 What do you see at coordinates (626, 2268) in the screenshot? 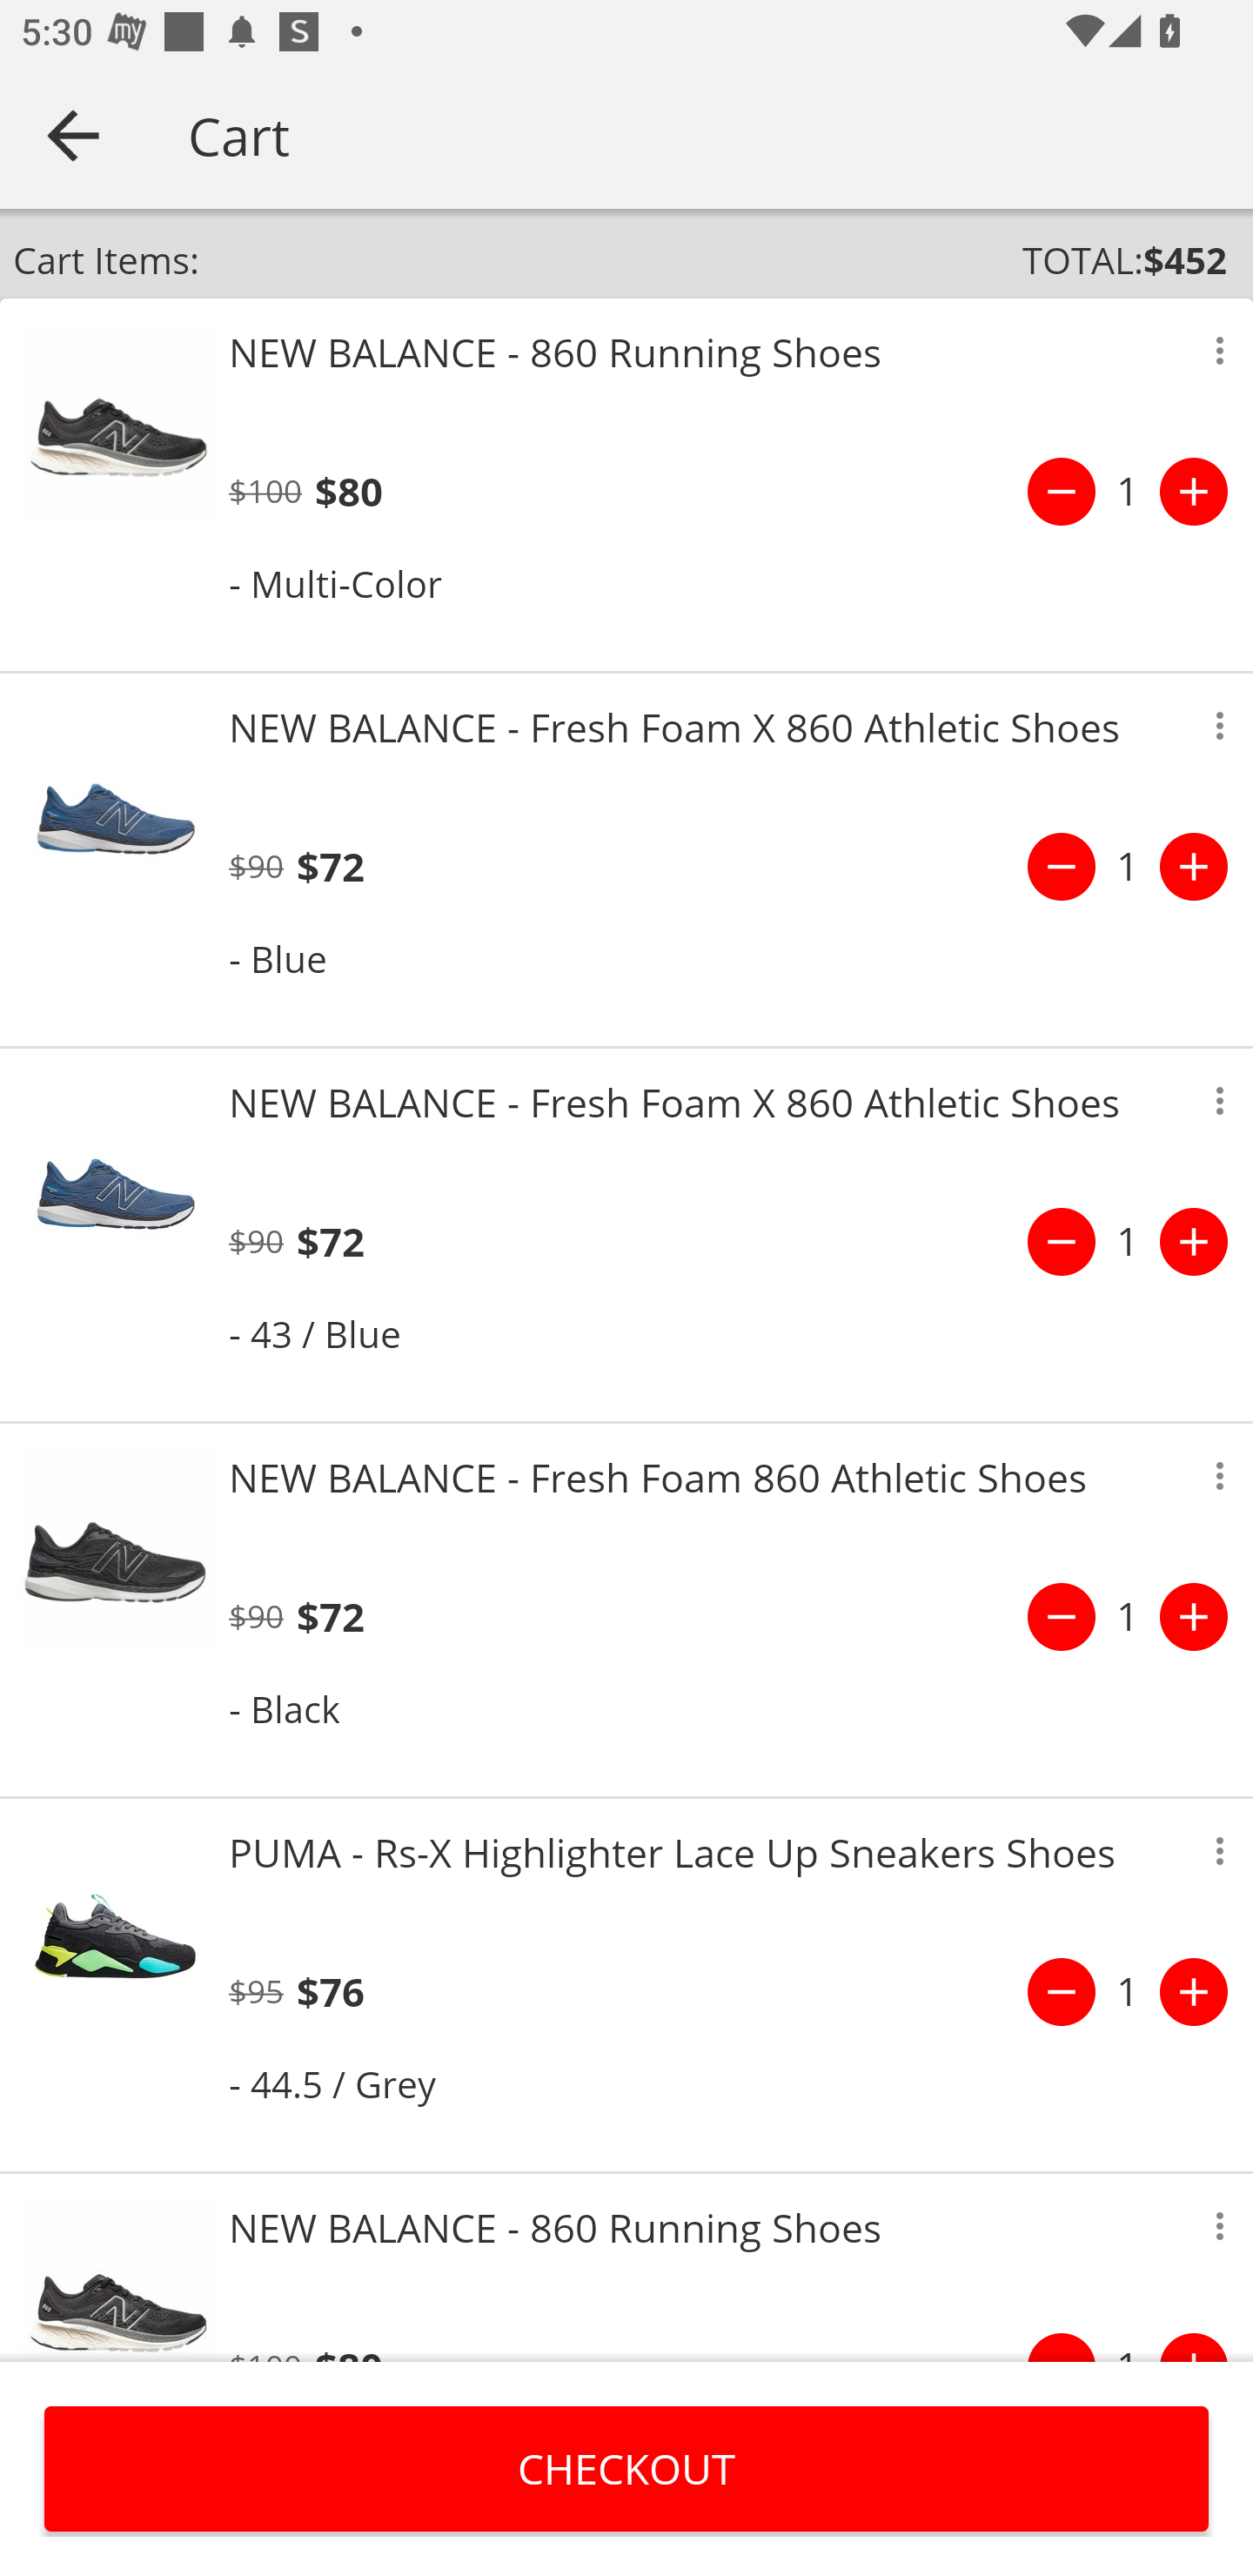
I see `NEW BALANCE - 860 Running Shoes $100 $80 1` at bounding box center [626, 2268].